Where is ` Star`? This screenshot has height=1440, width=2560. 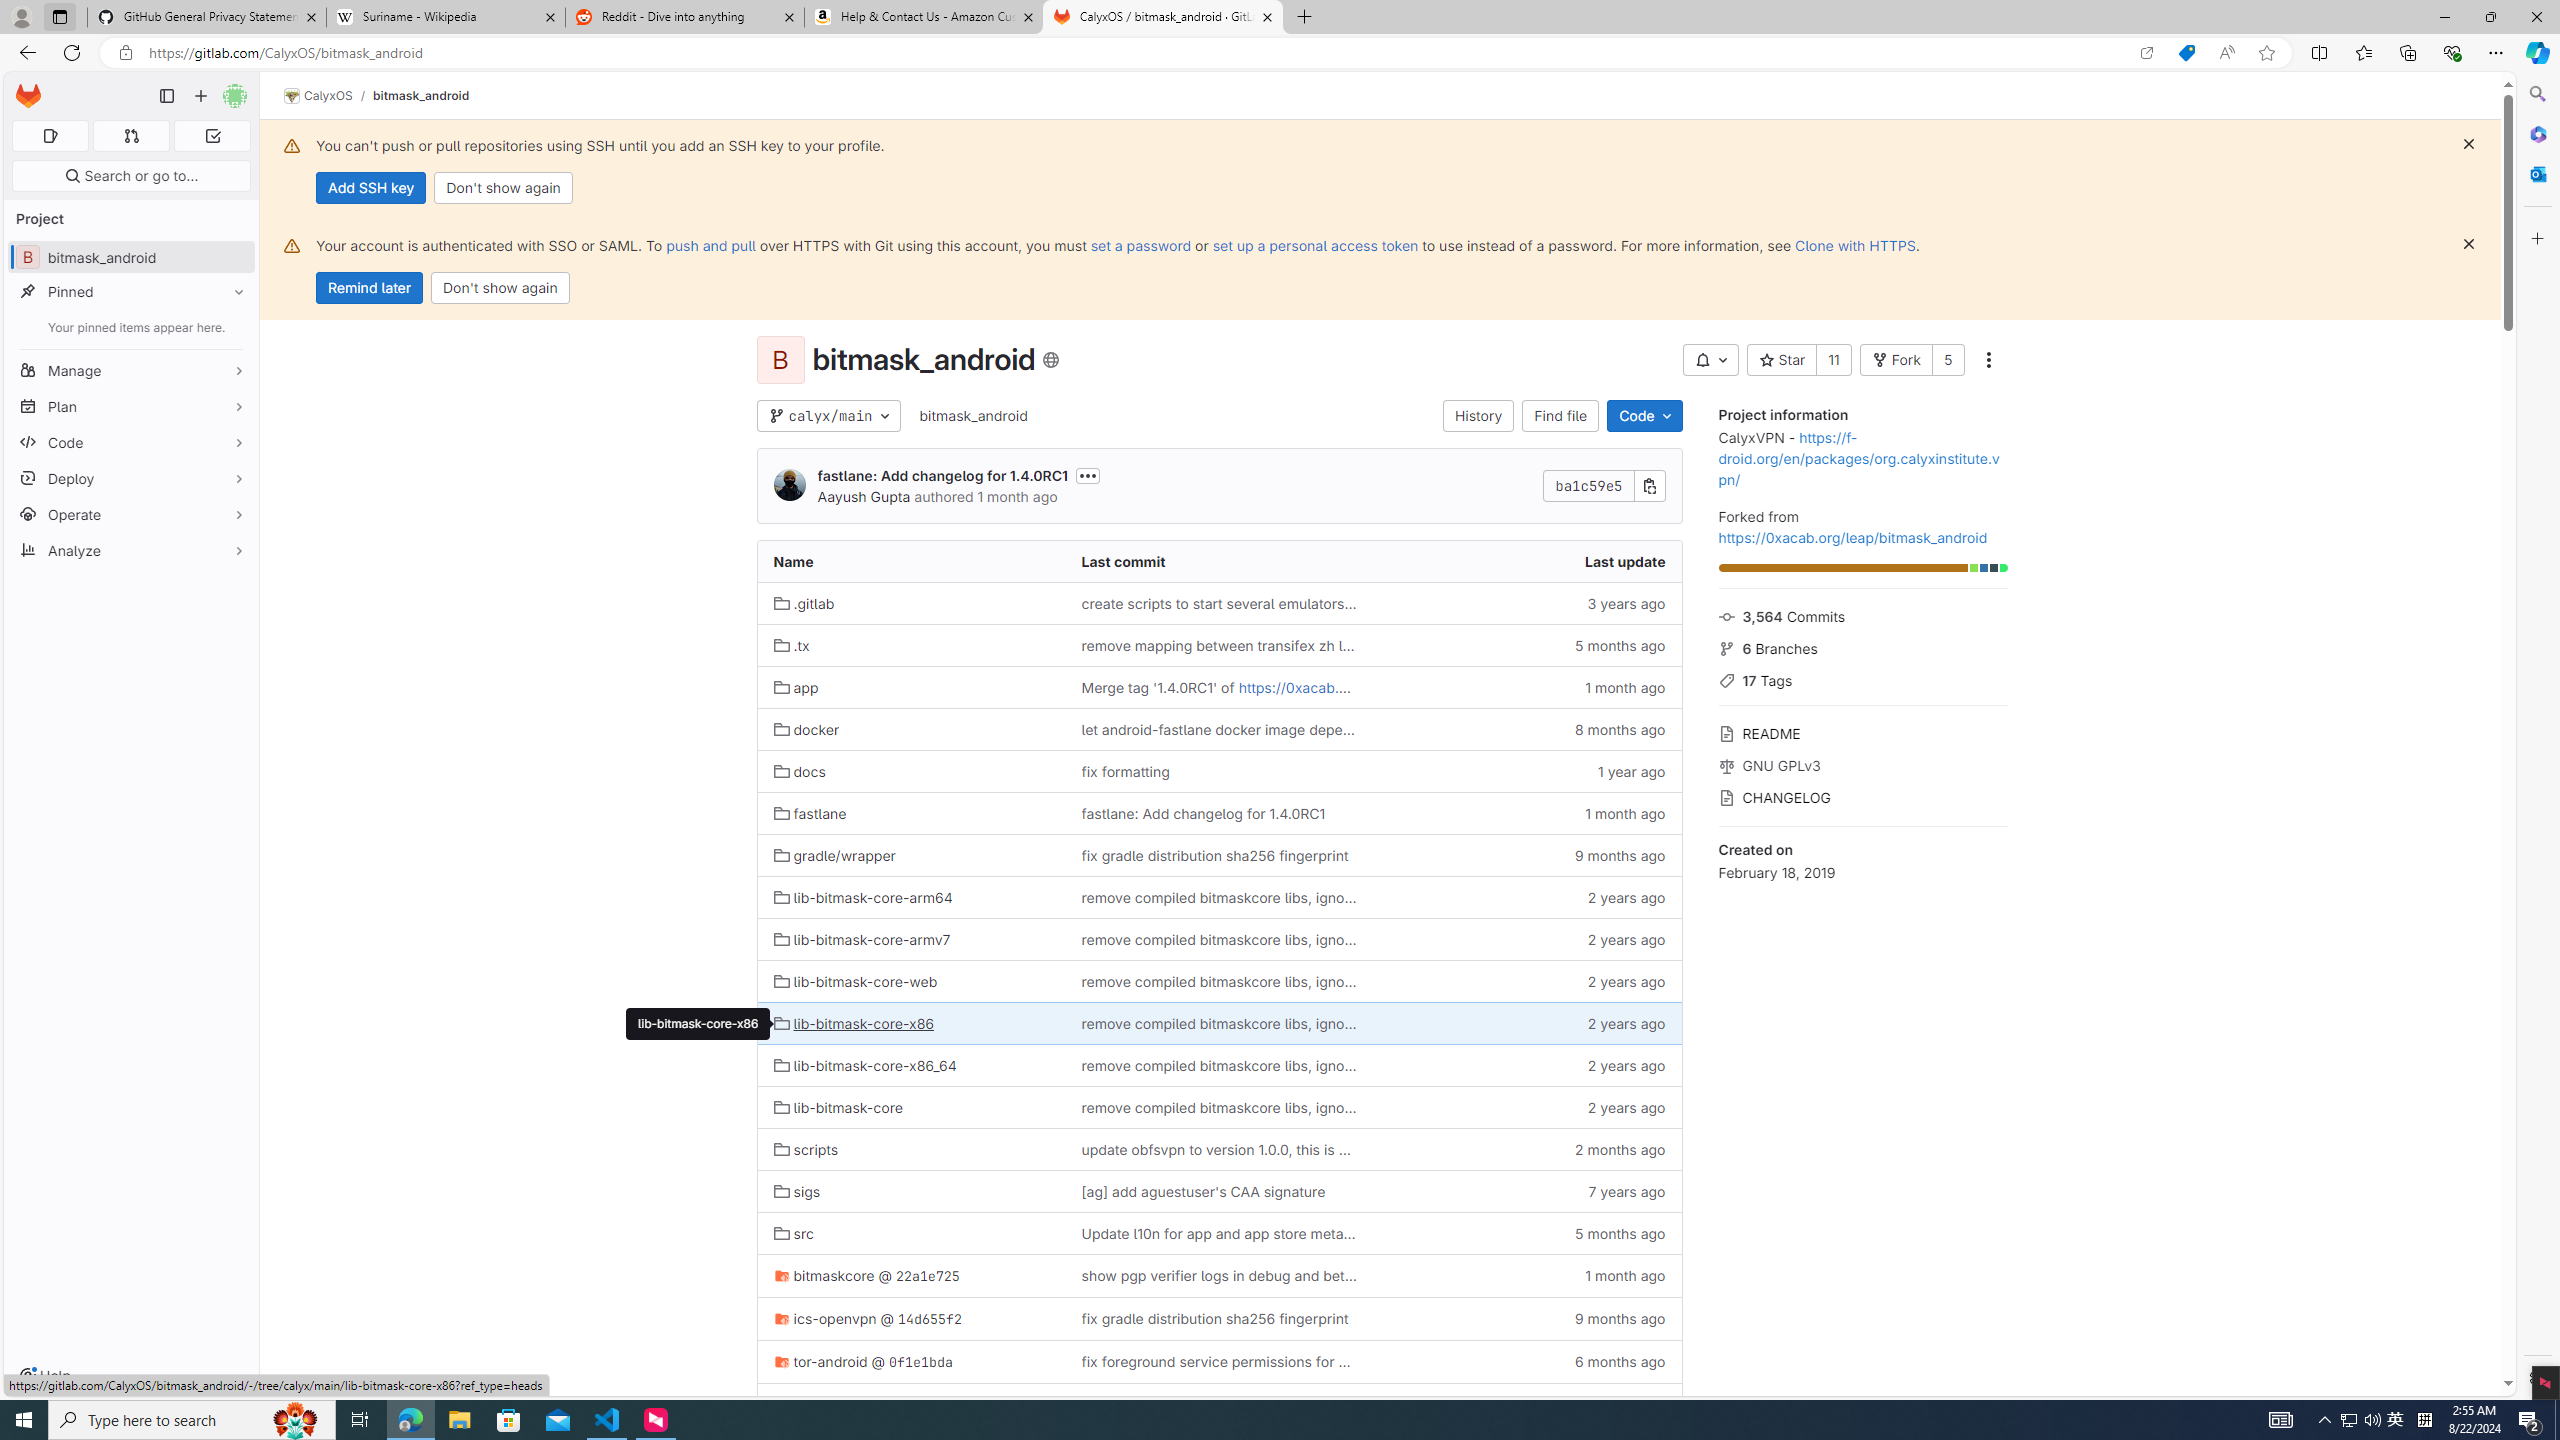  Star is located at coordinates (1781, 360).